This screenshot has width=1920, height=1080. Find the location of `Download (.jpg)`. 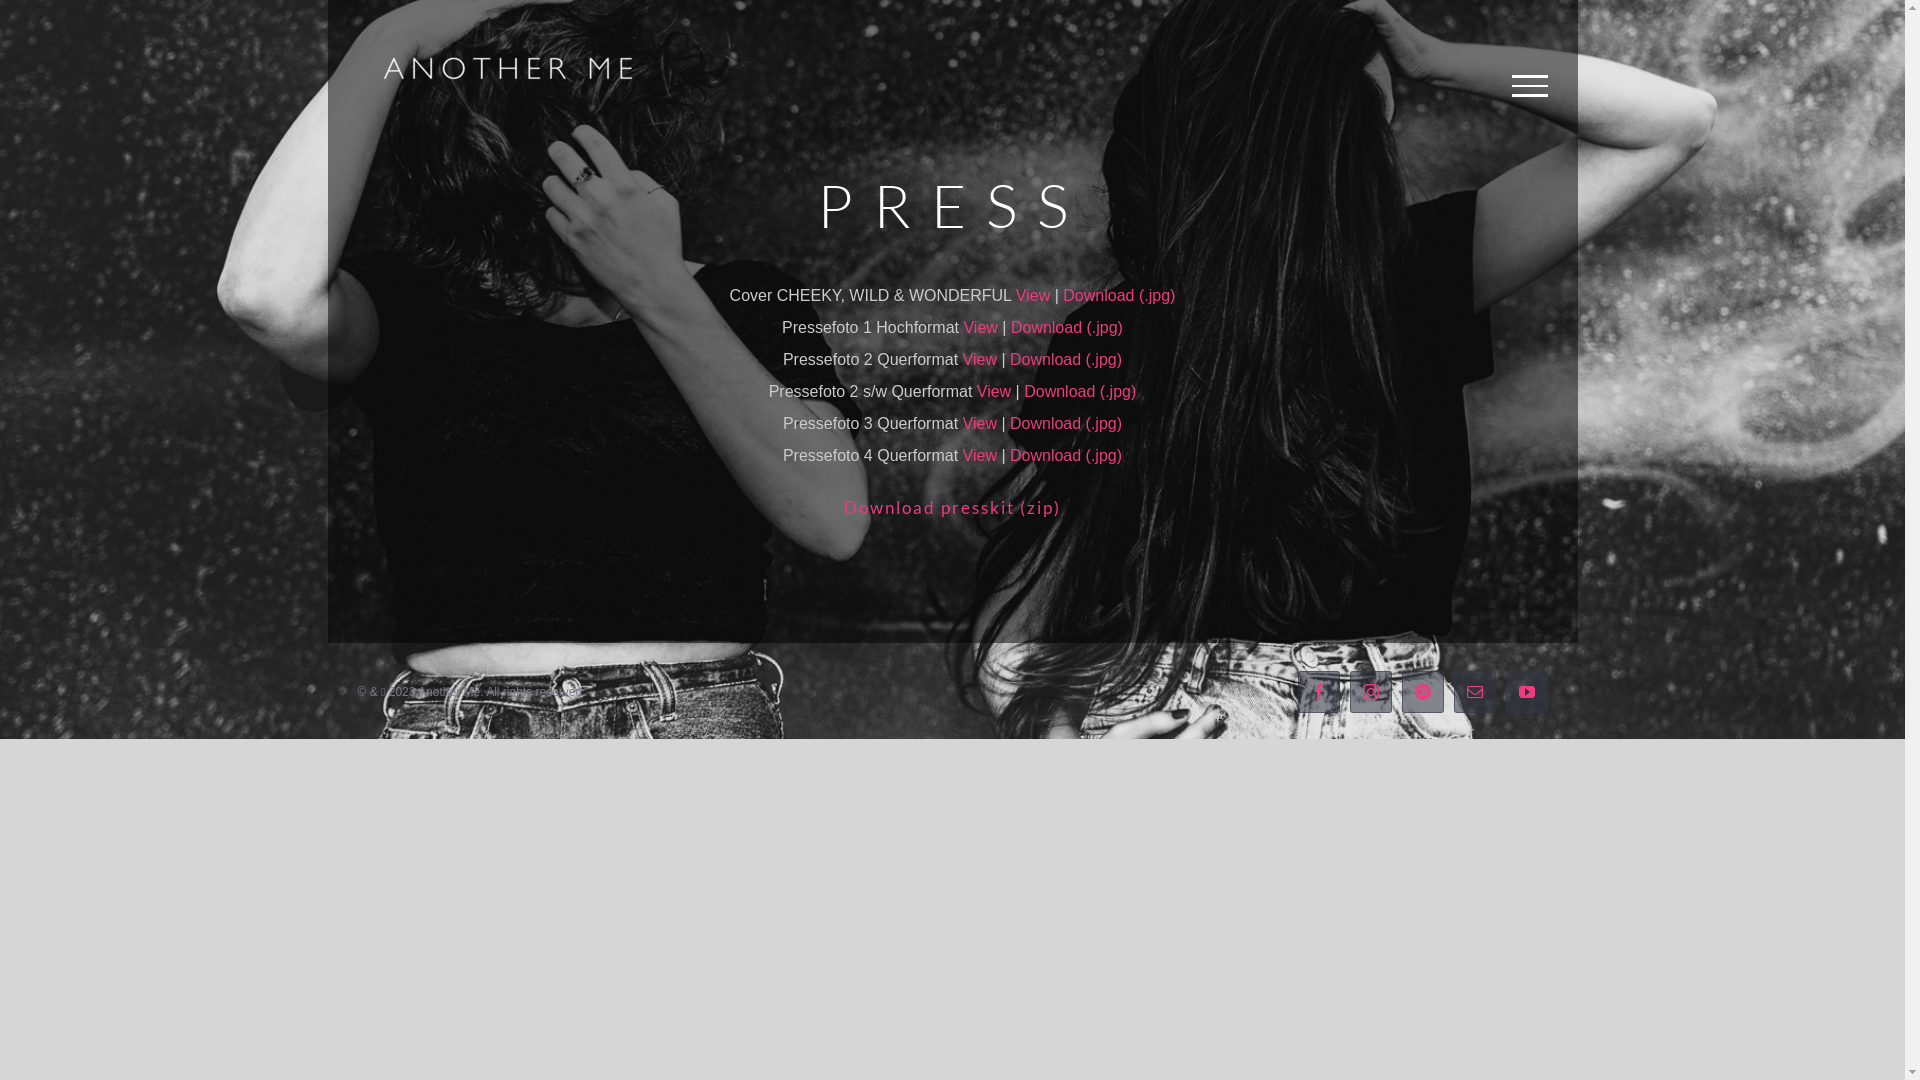

Download (.jpg) is located at coordinates (1066, 360).